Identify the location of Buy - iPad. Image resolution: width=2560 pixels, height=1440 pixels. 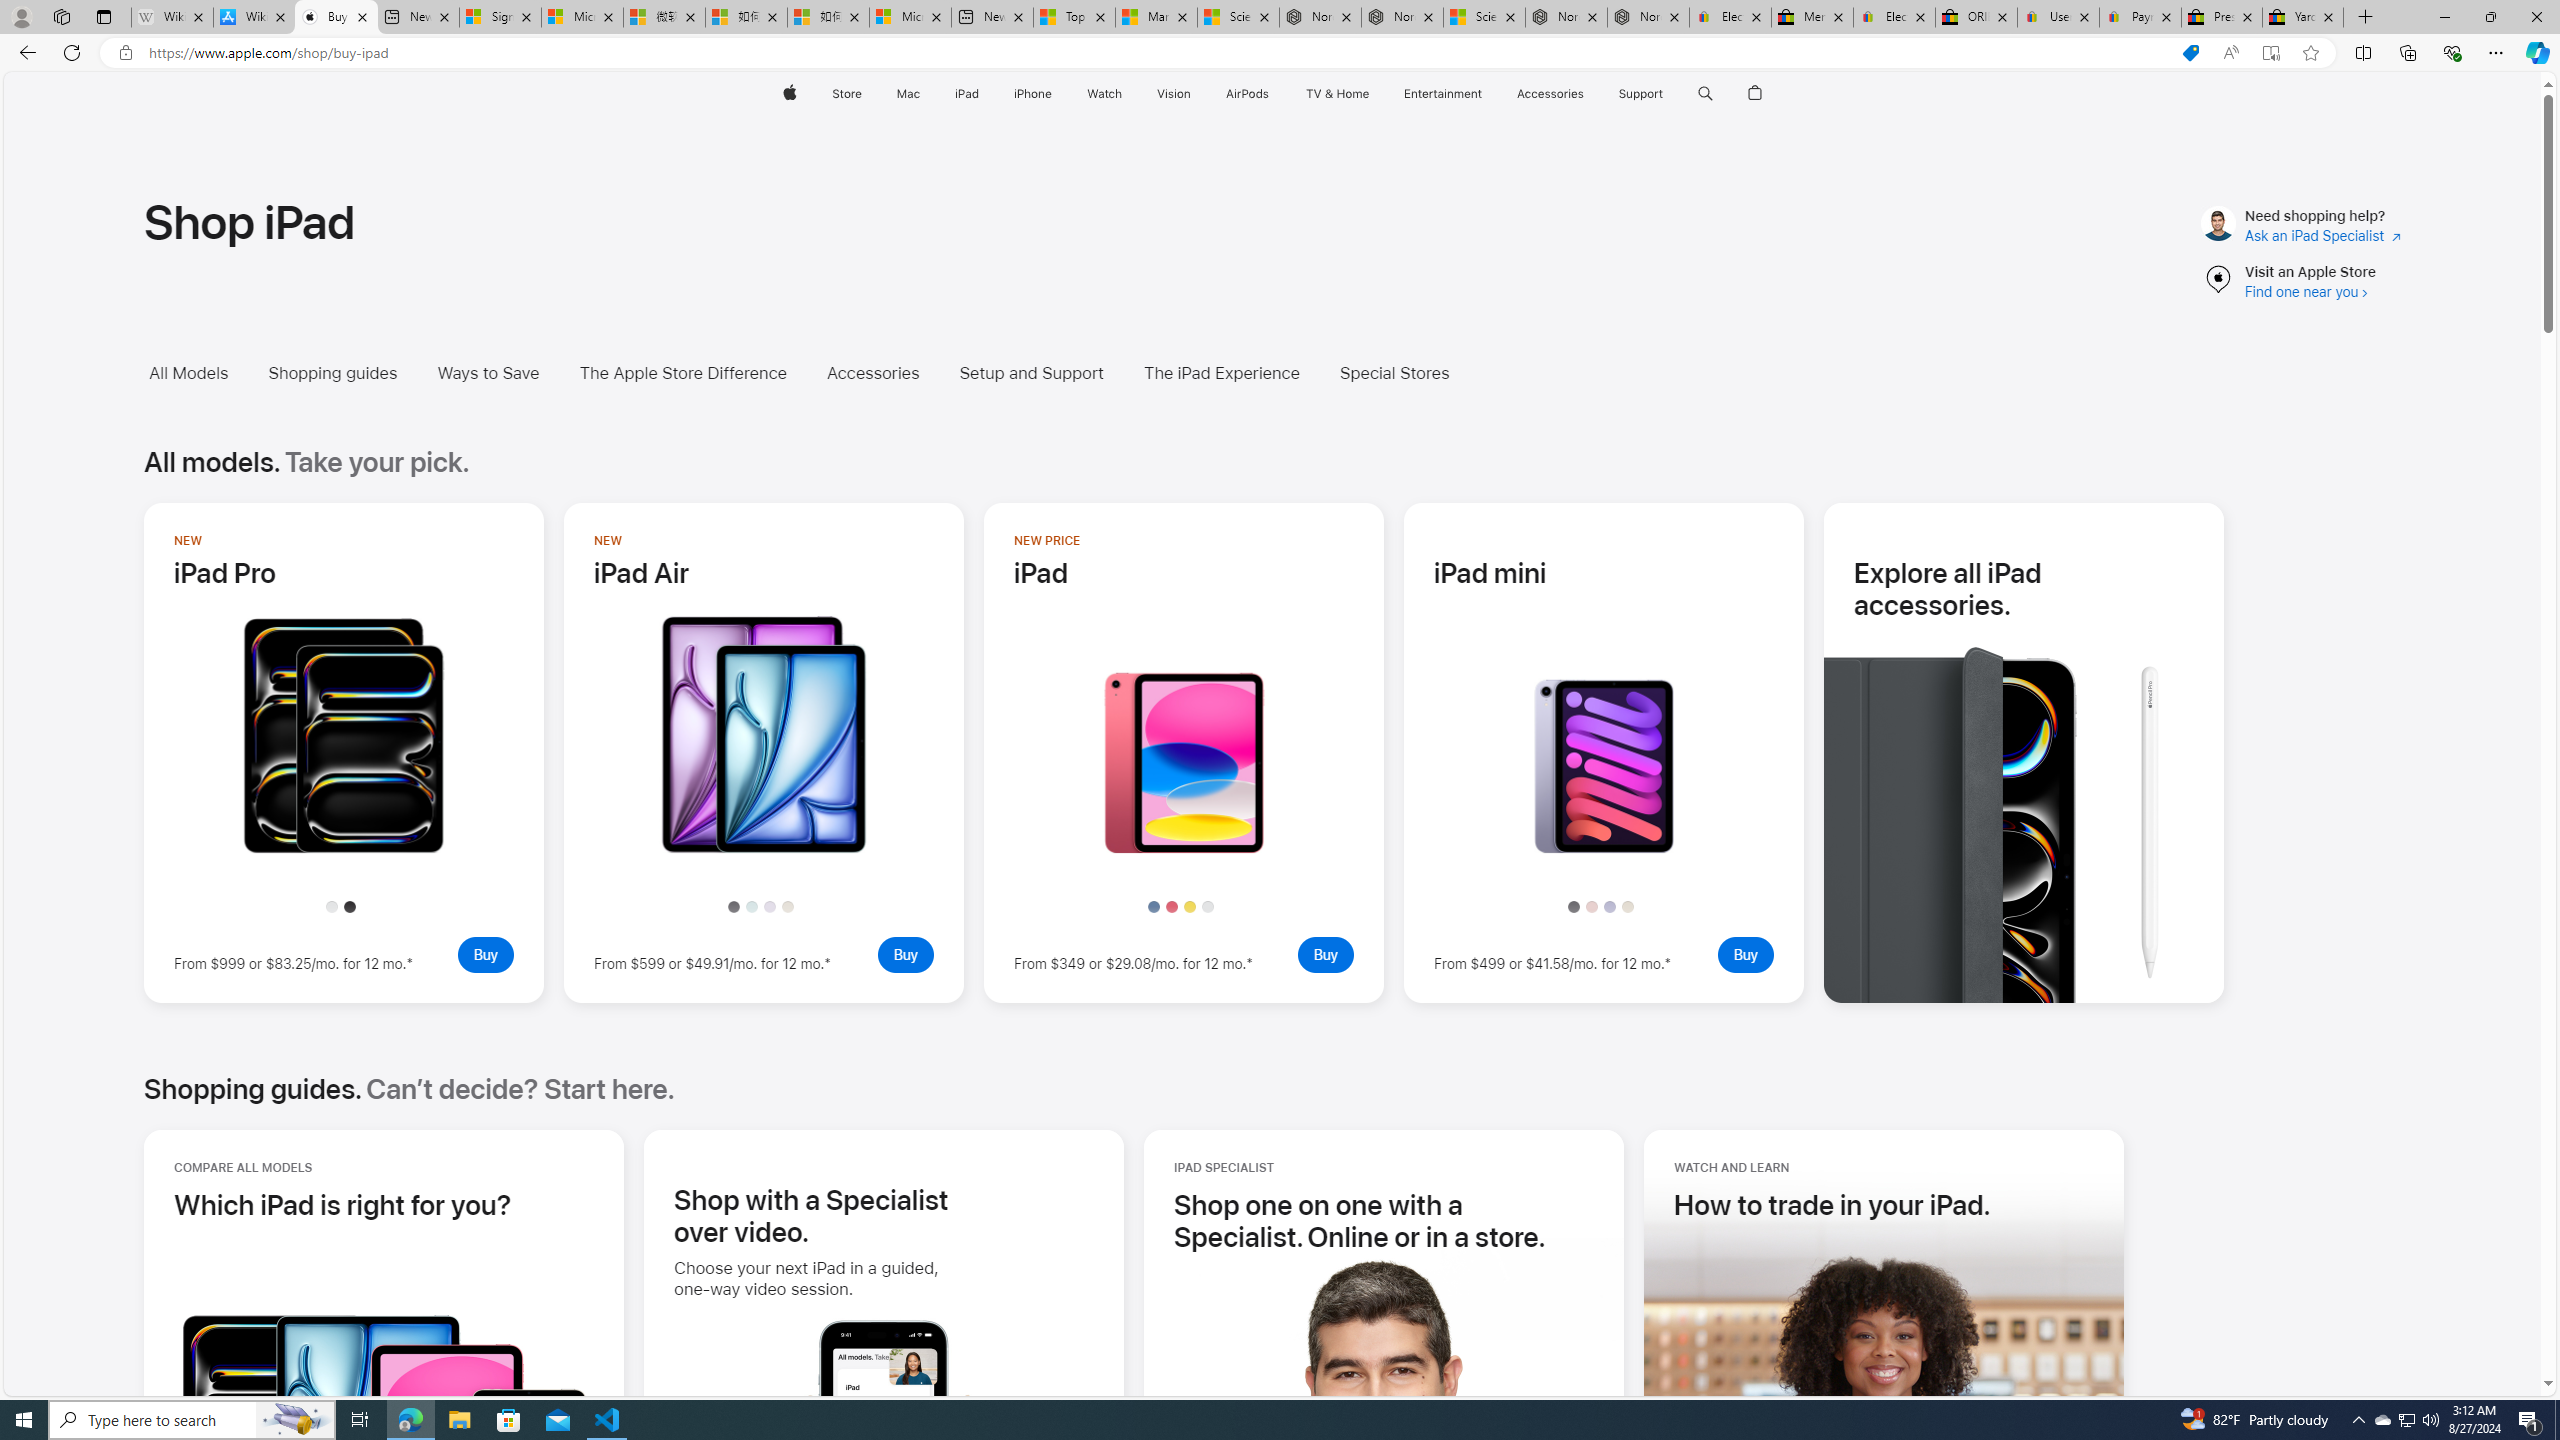
(1326, 955).